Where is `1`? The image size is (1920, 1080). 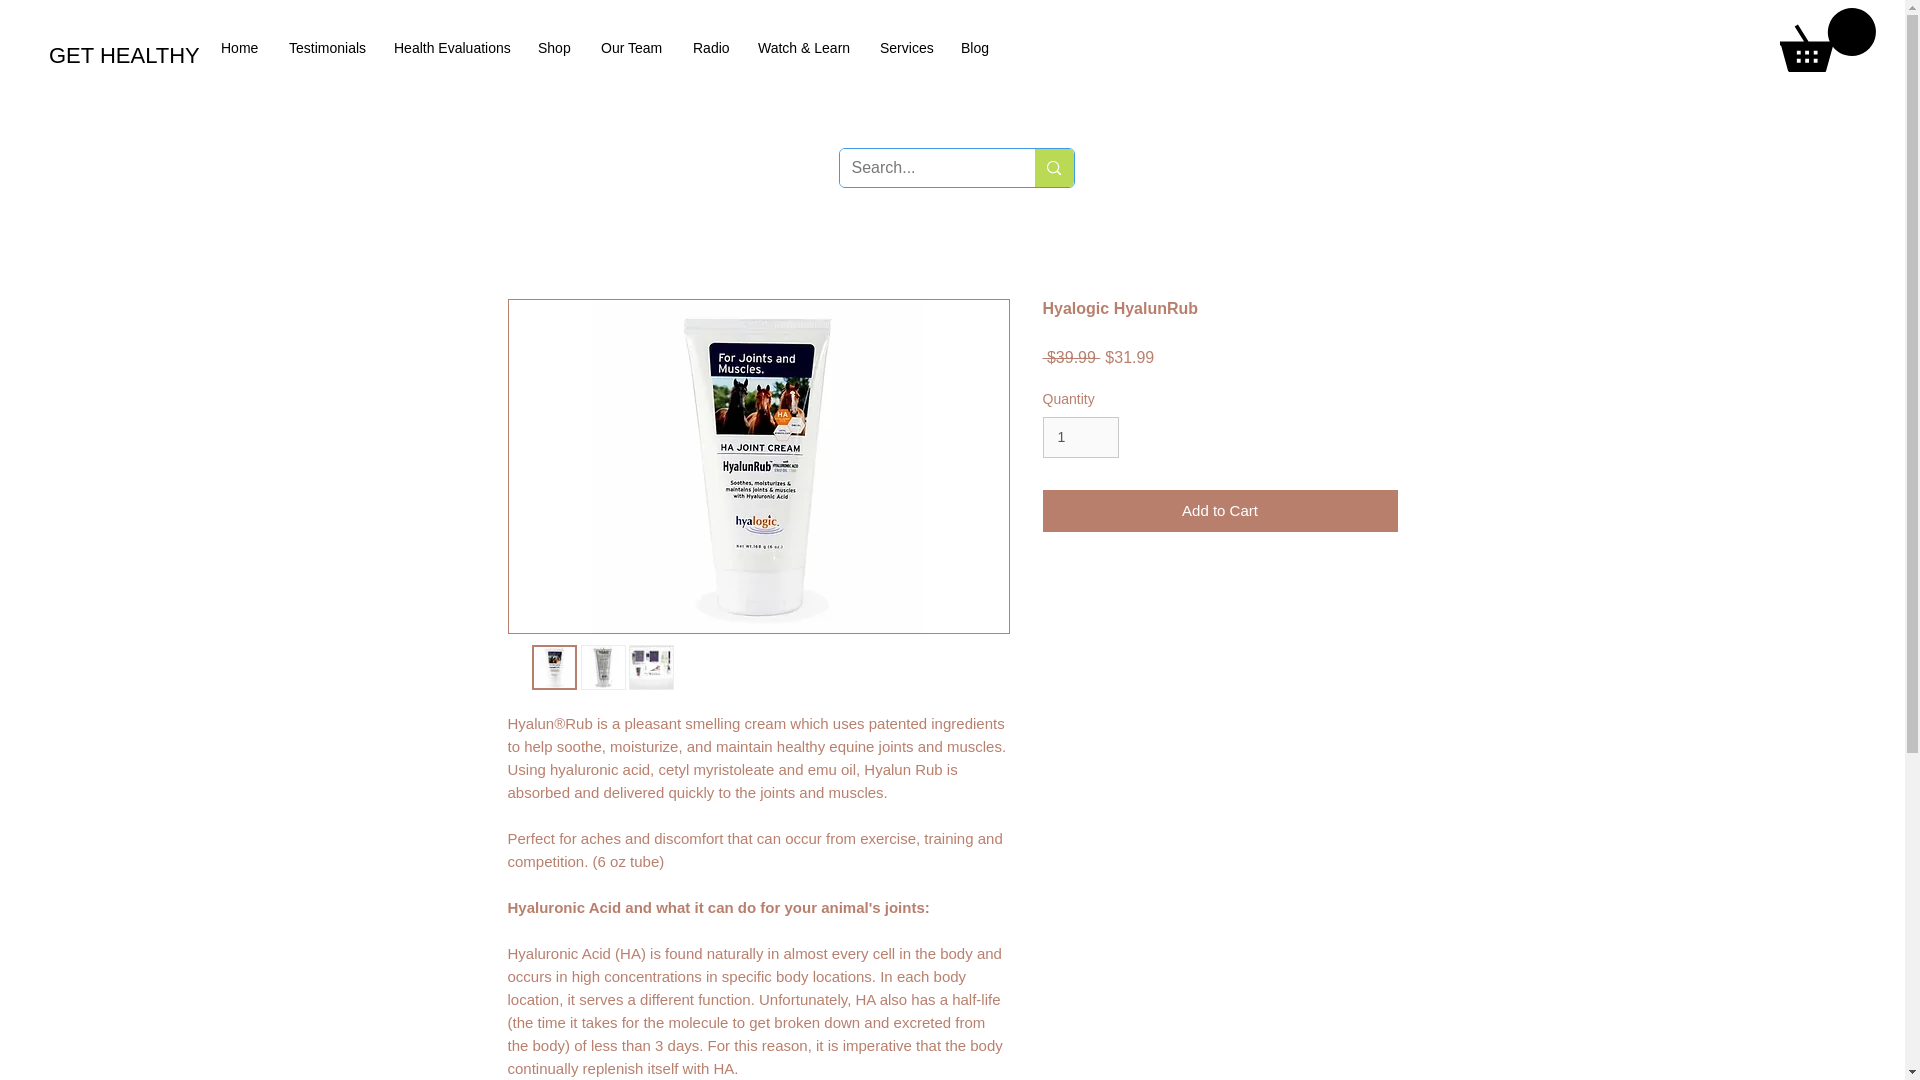
1 is located at coordinates (1080, 436).